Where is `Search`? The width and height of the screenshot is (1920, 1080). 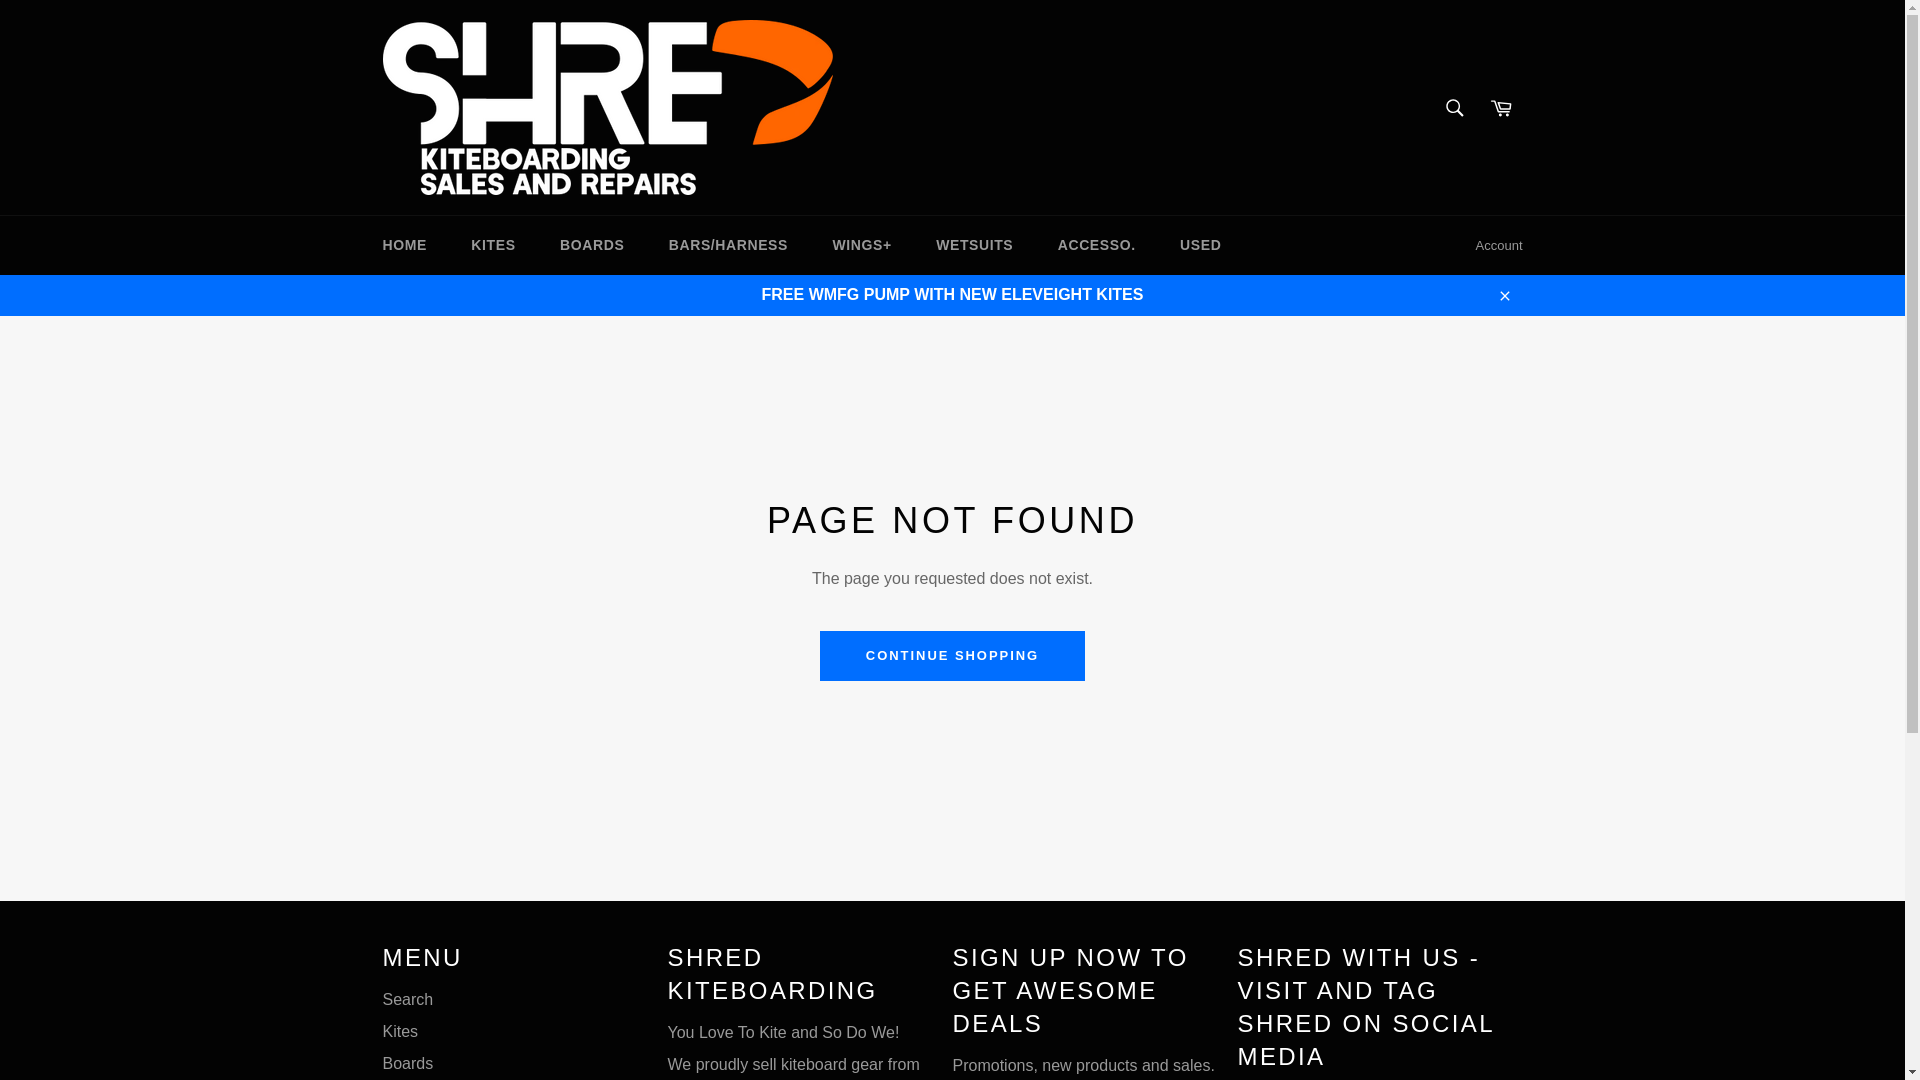 Search is located at coordinates (1453, 107).